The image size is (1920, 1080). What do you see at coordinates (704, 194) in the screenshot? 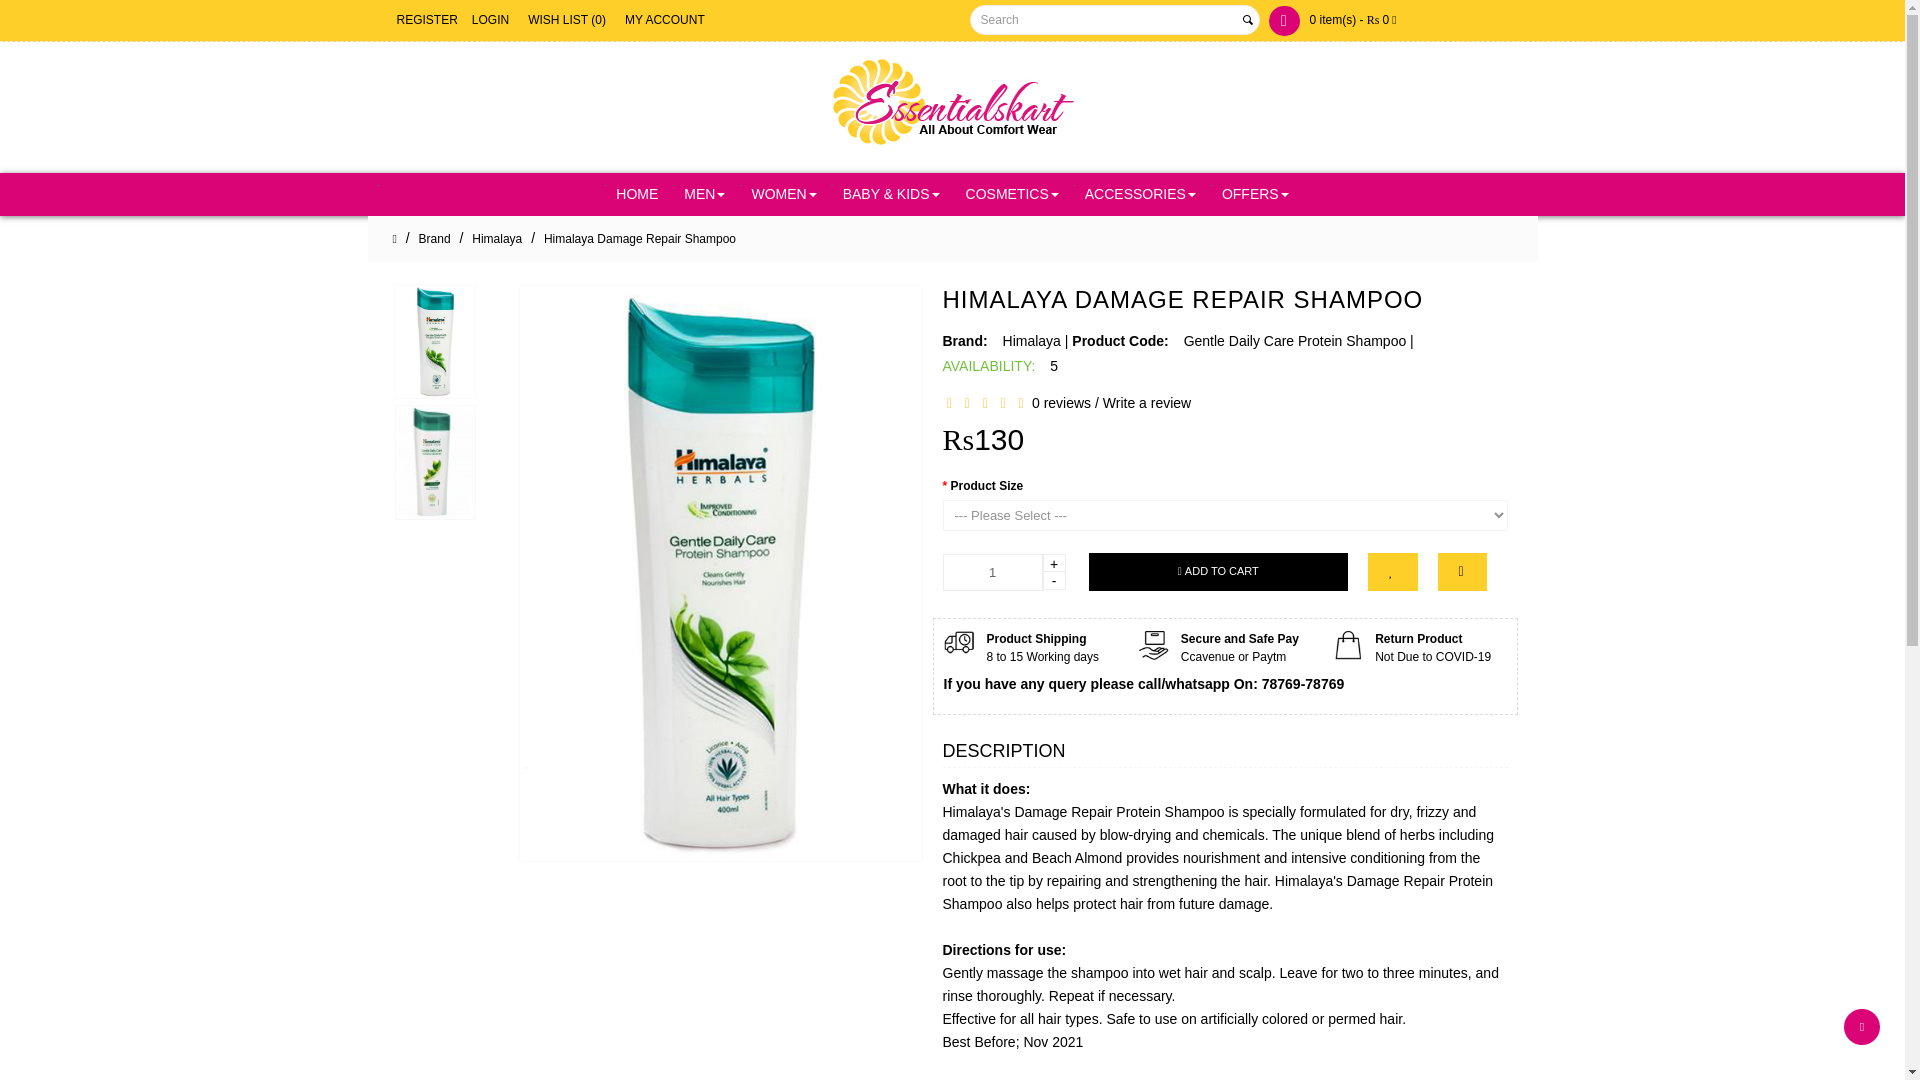
I see `MEN` at bounding box center [704, 194].